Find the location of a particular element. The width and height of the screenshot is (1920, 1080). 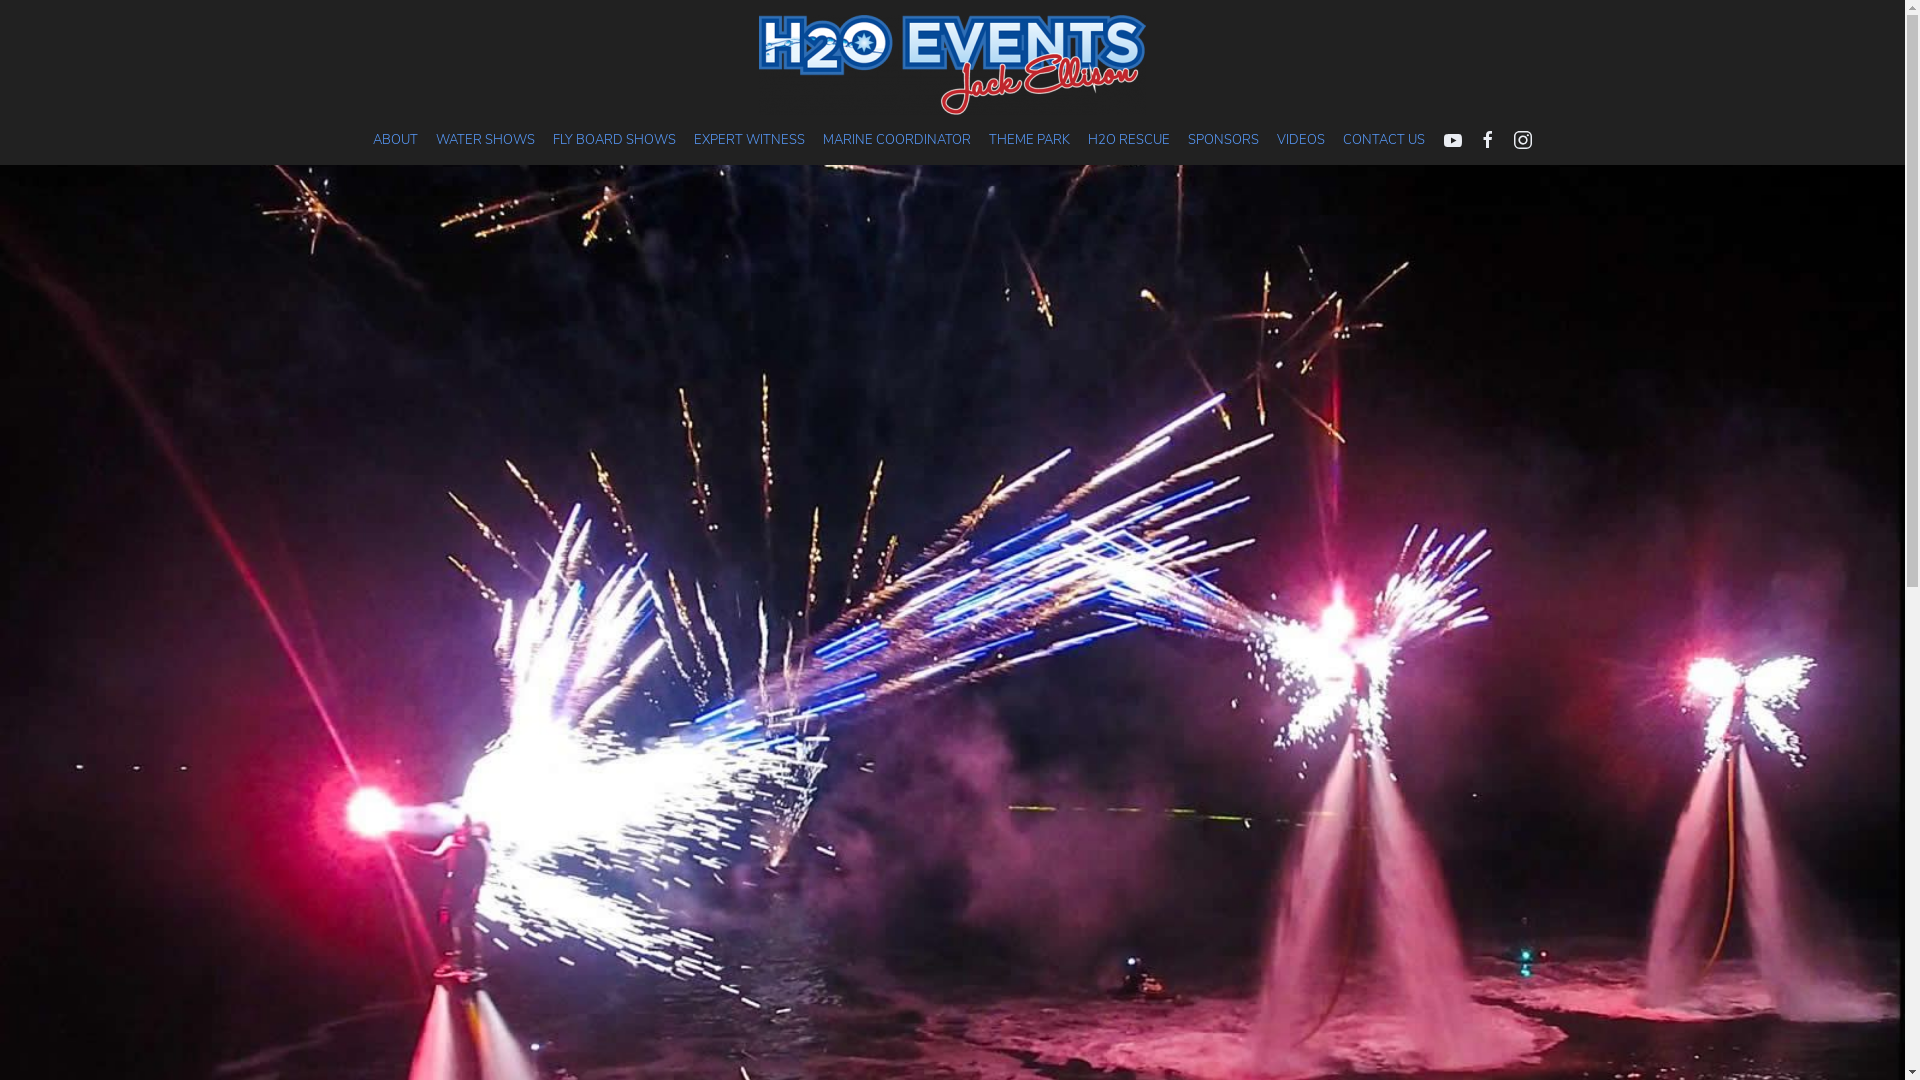

FLY BOARD SHOWS is located at coordinates (614, 140).